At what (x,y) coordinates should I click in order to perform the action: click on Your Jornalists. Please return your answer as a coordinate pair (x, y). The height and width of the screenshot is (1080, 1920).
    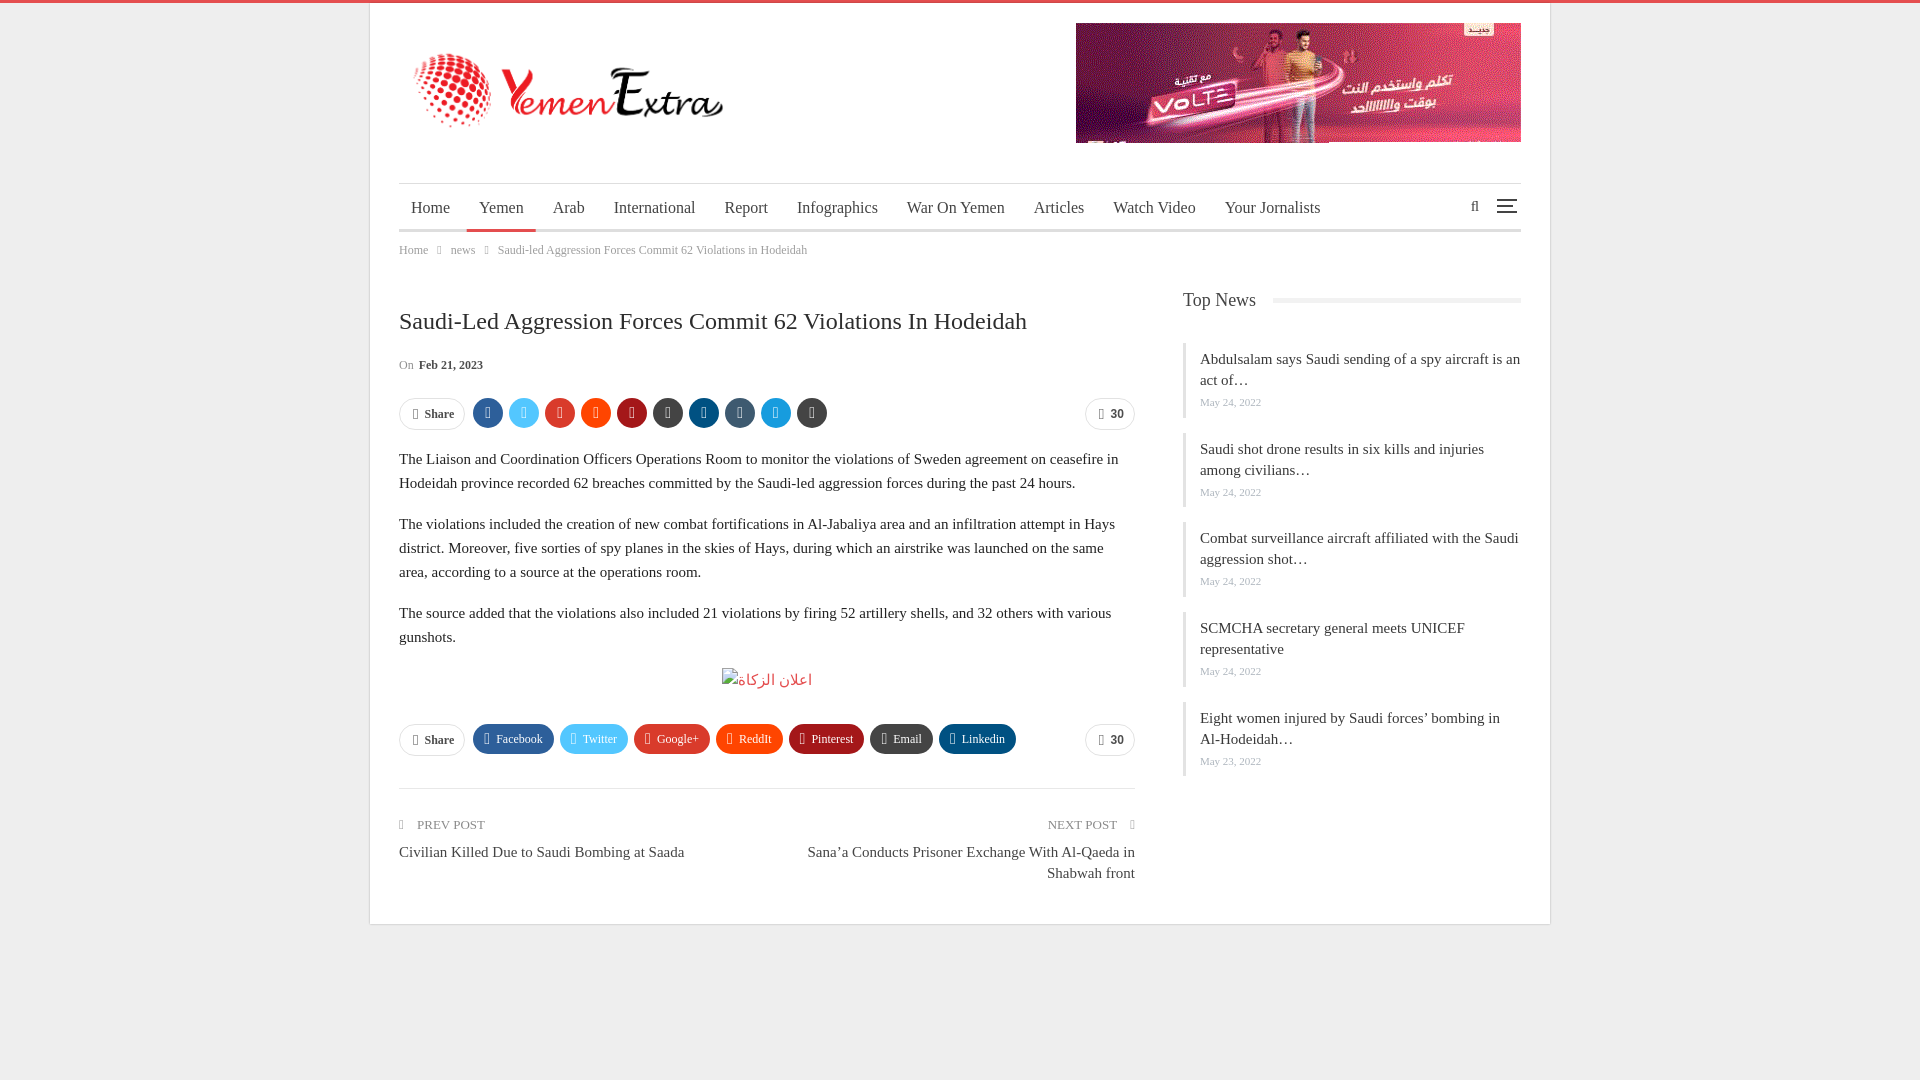
    Looking at the image, I should click on (1272, 208).